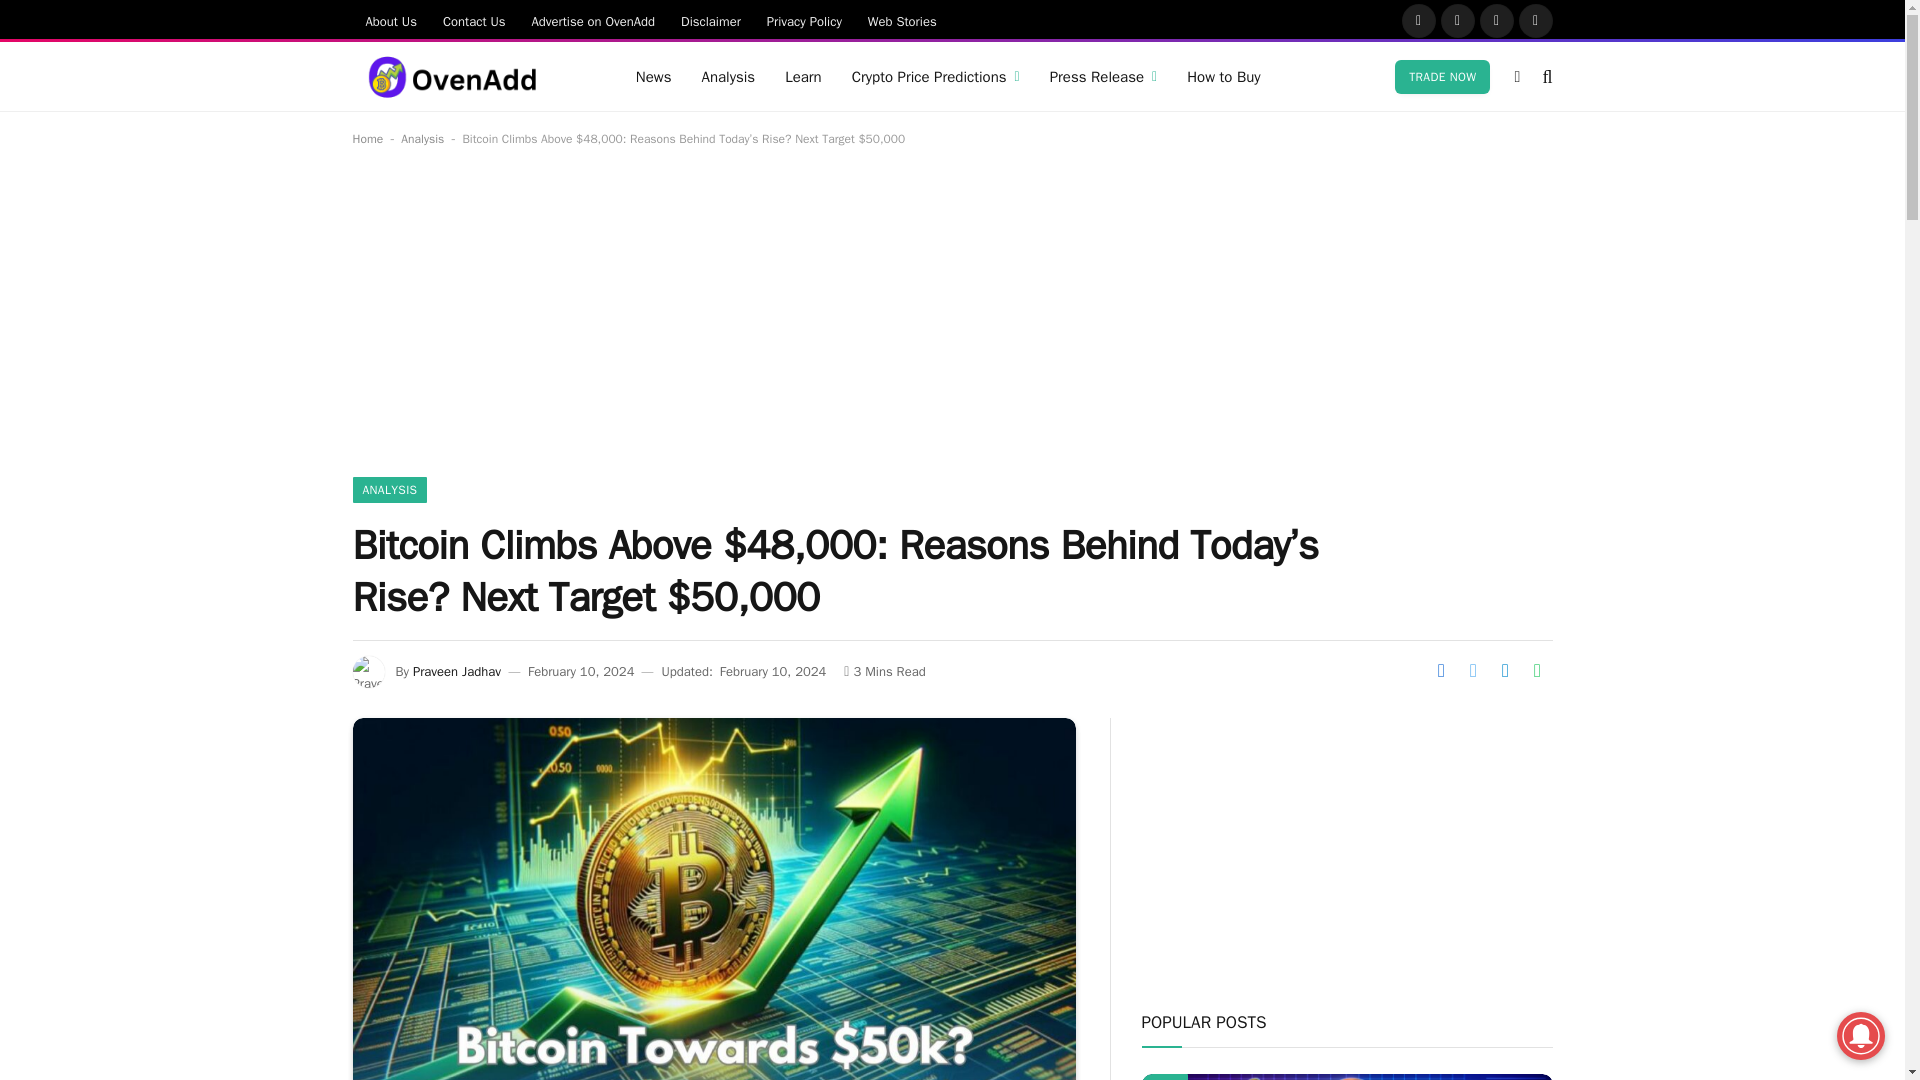  I want to click on TRADE NOW, so click(1442, 76).